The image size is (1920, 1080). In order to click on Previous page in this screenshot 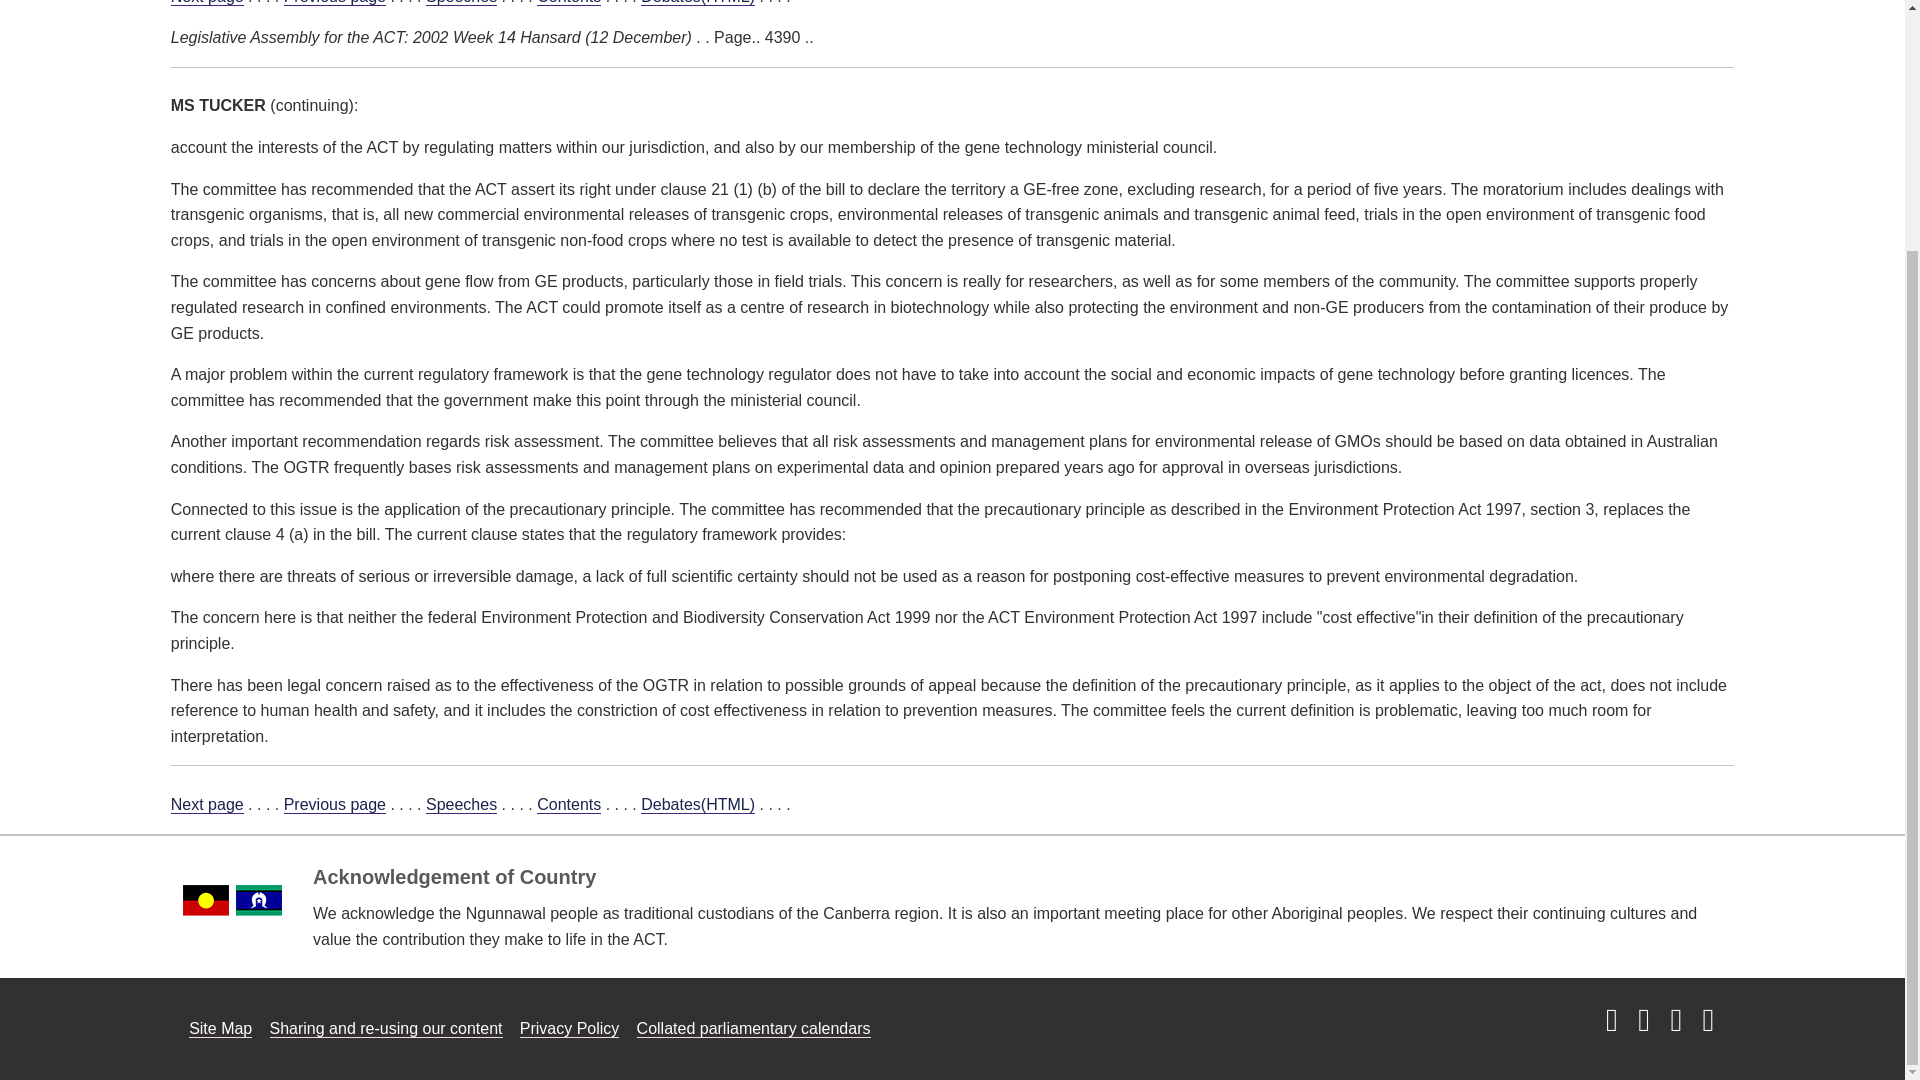, I will do `click(334, 804)`.